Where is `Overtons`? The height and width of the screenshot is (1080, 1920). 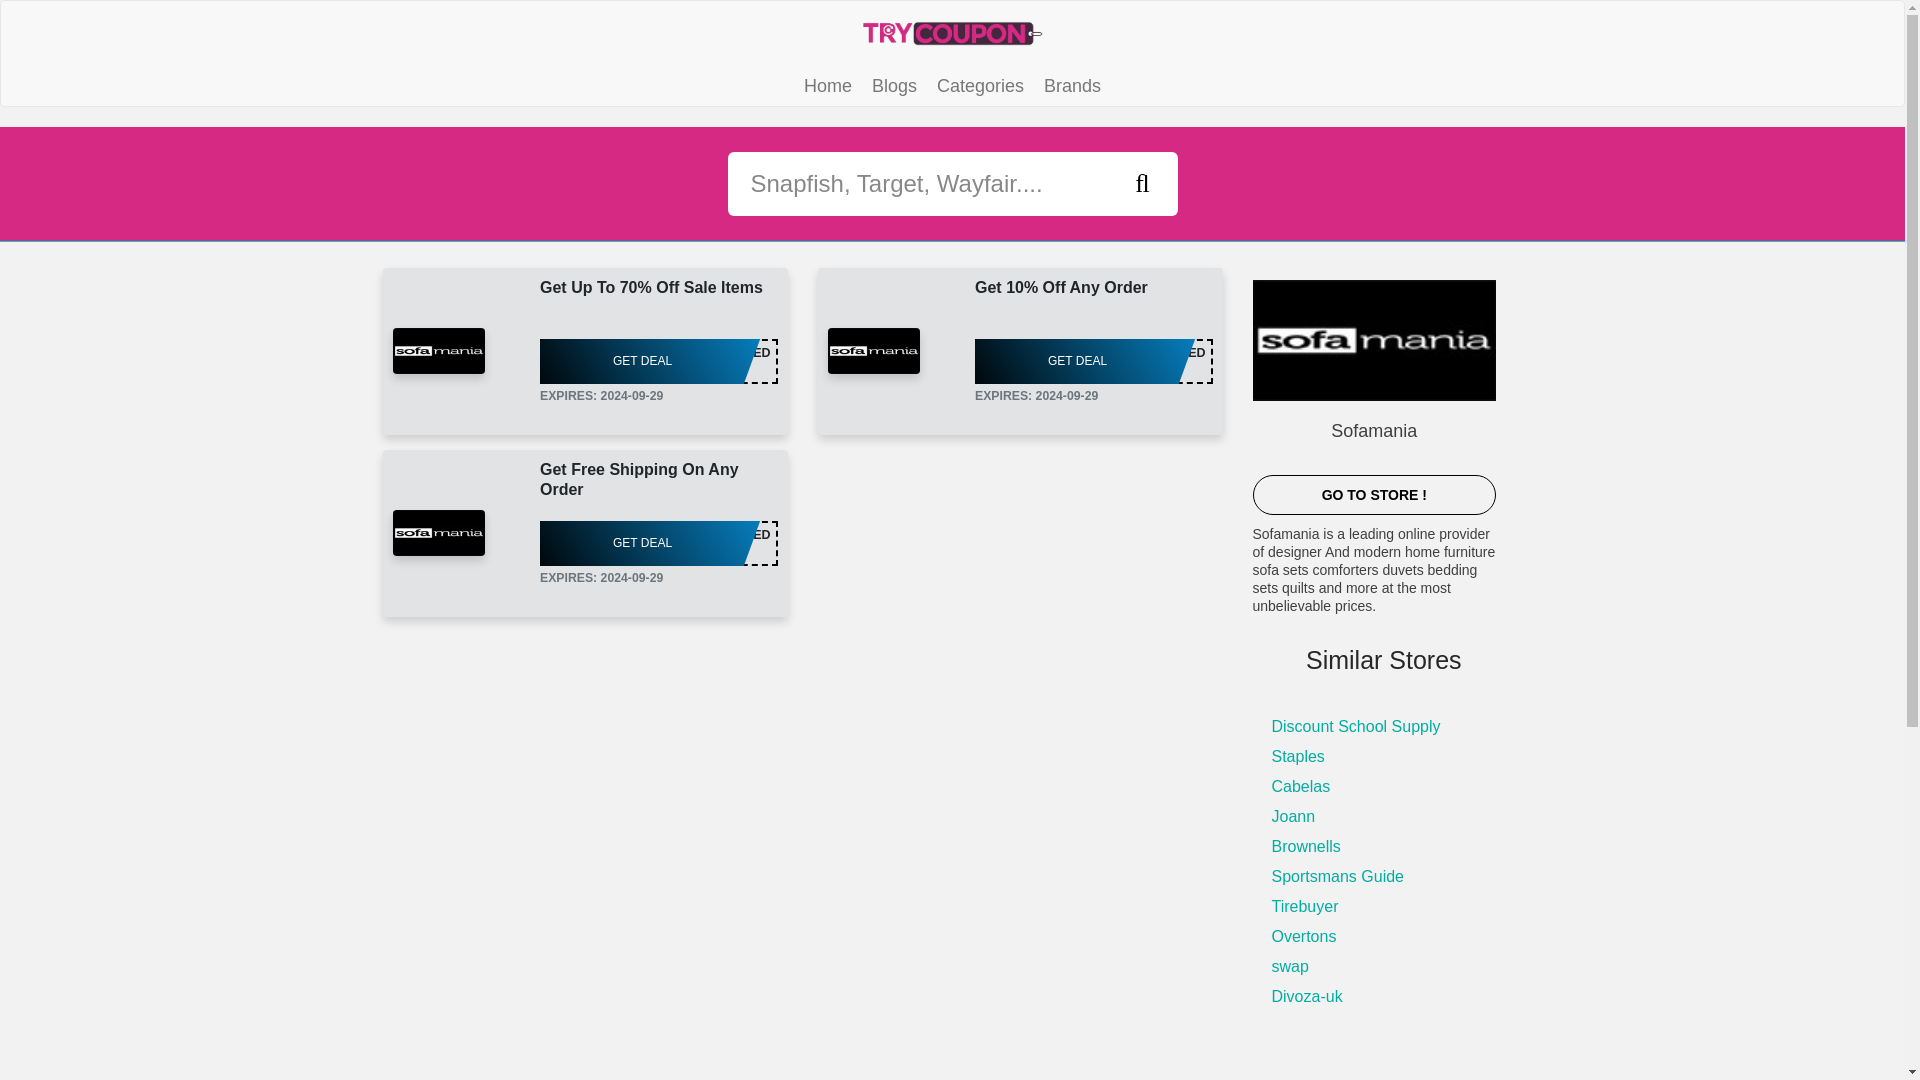 Overtons is located at coordinates (1293, 816).